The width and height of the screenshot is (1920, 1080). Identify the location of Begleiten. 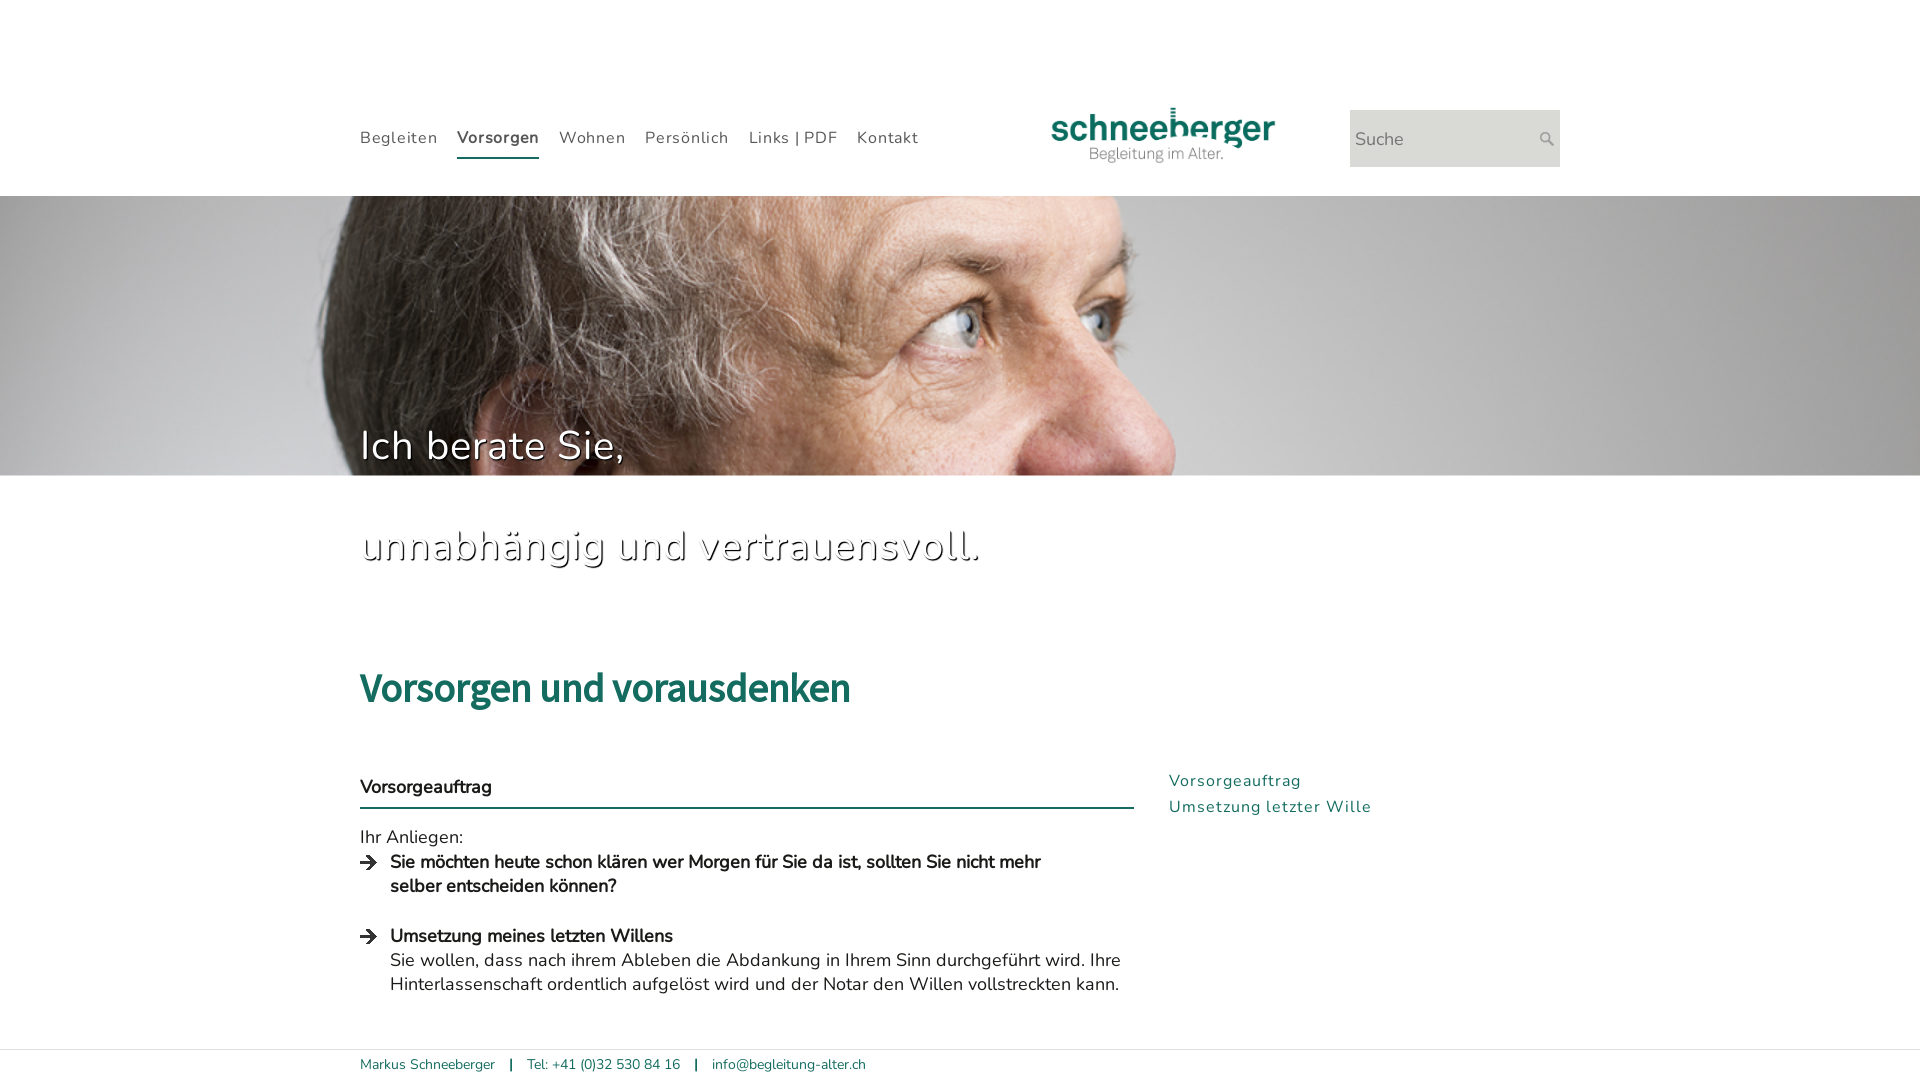
(398, 142).